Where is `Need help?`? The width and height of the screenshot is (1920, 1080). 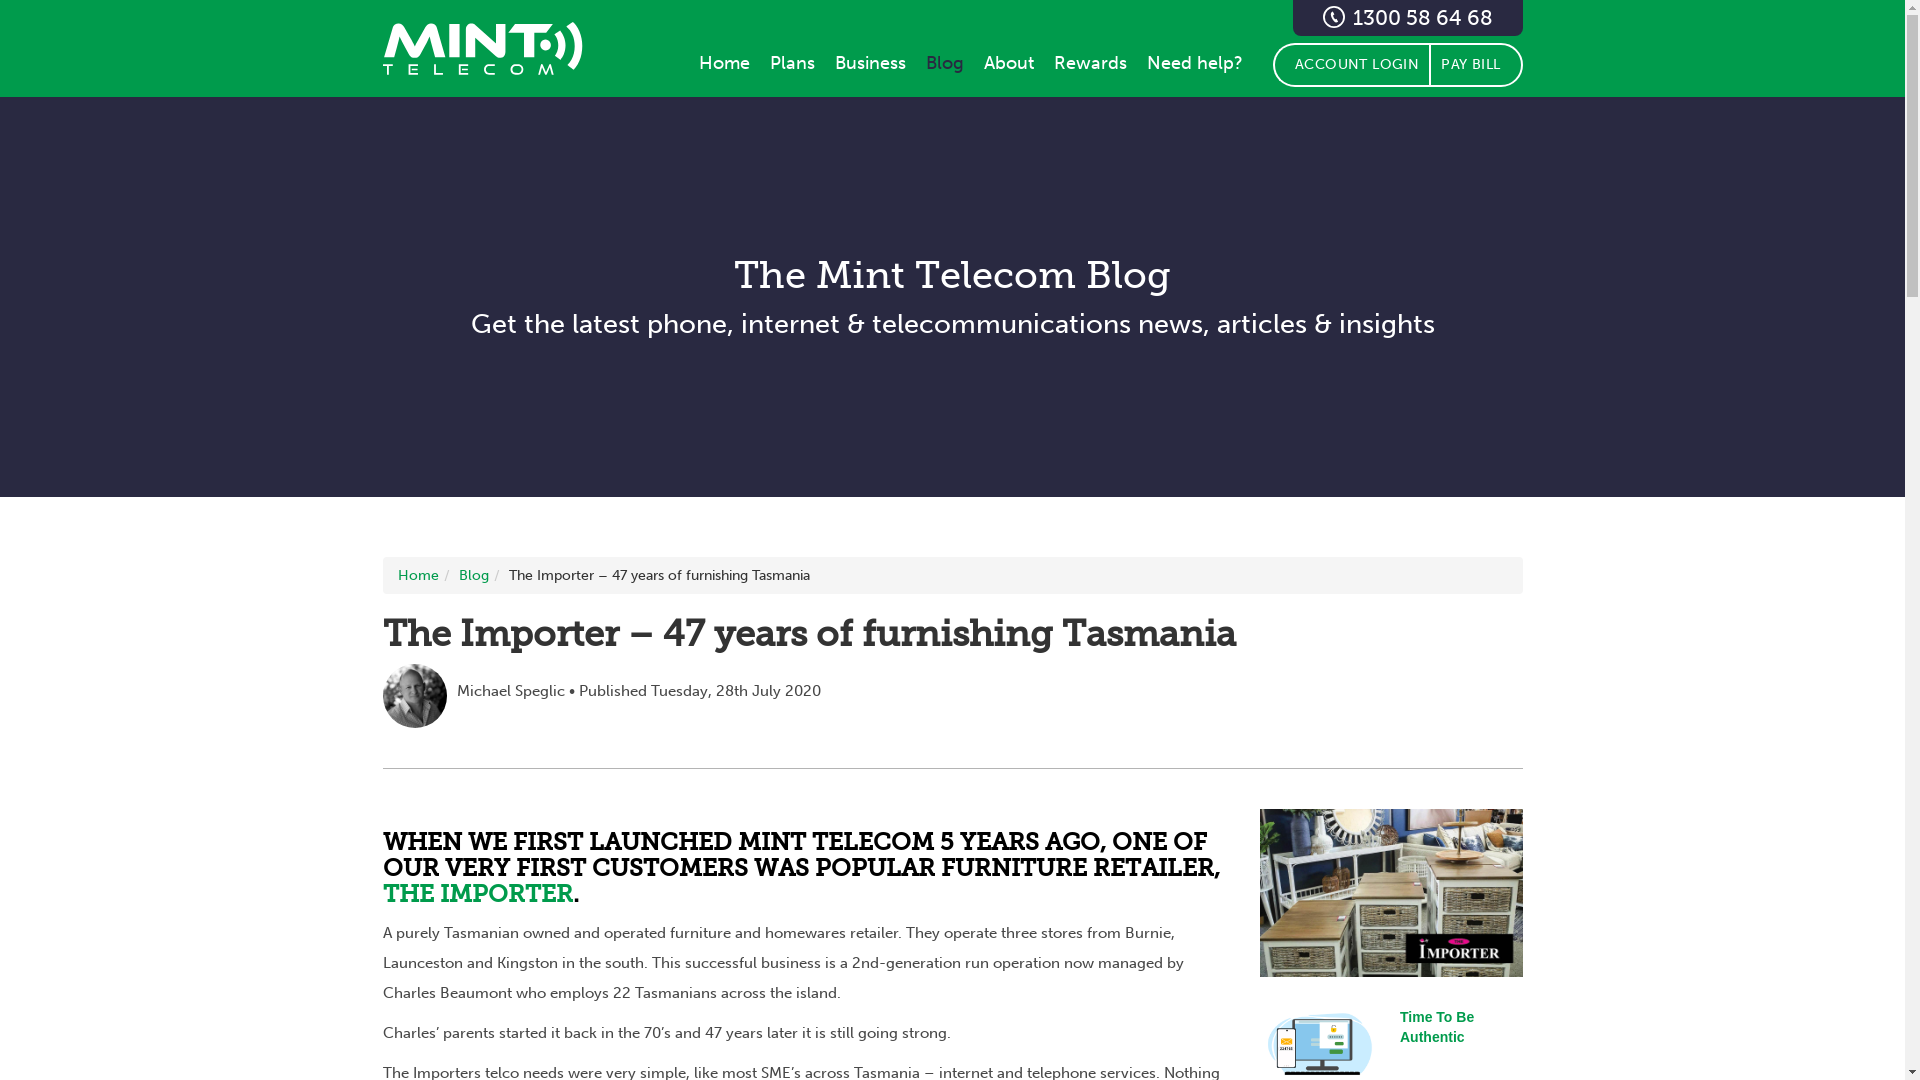 Need help? is located at coordinates (1195, 63).